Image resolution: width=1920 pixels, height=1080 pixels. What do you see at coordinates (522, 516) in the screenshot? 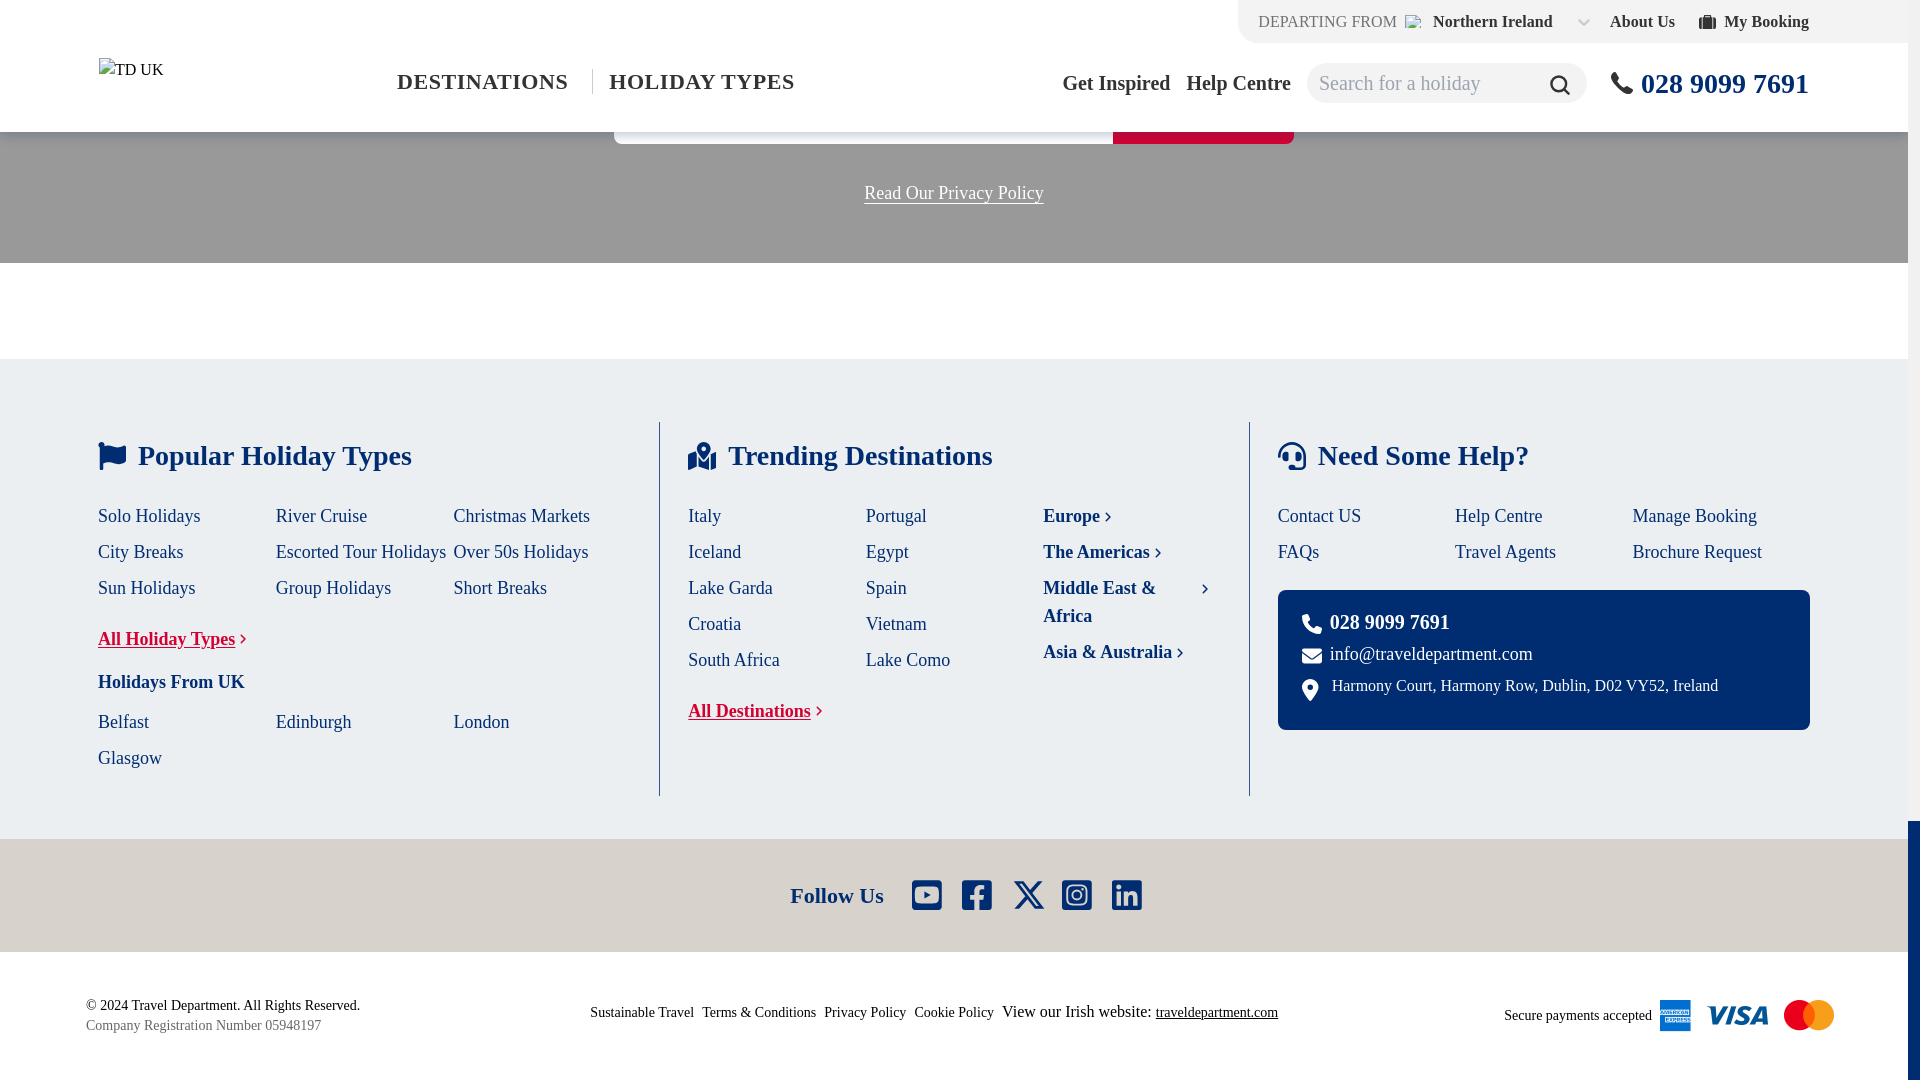
I see `Christmas Markets` at bounding box center [522, 516].